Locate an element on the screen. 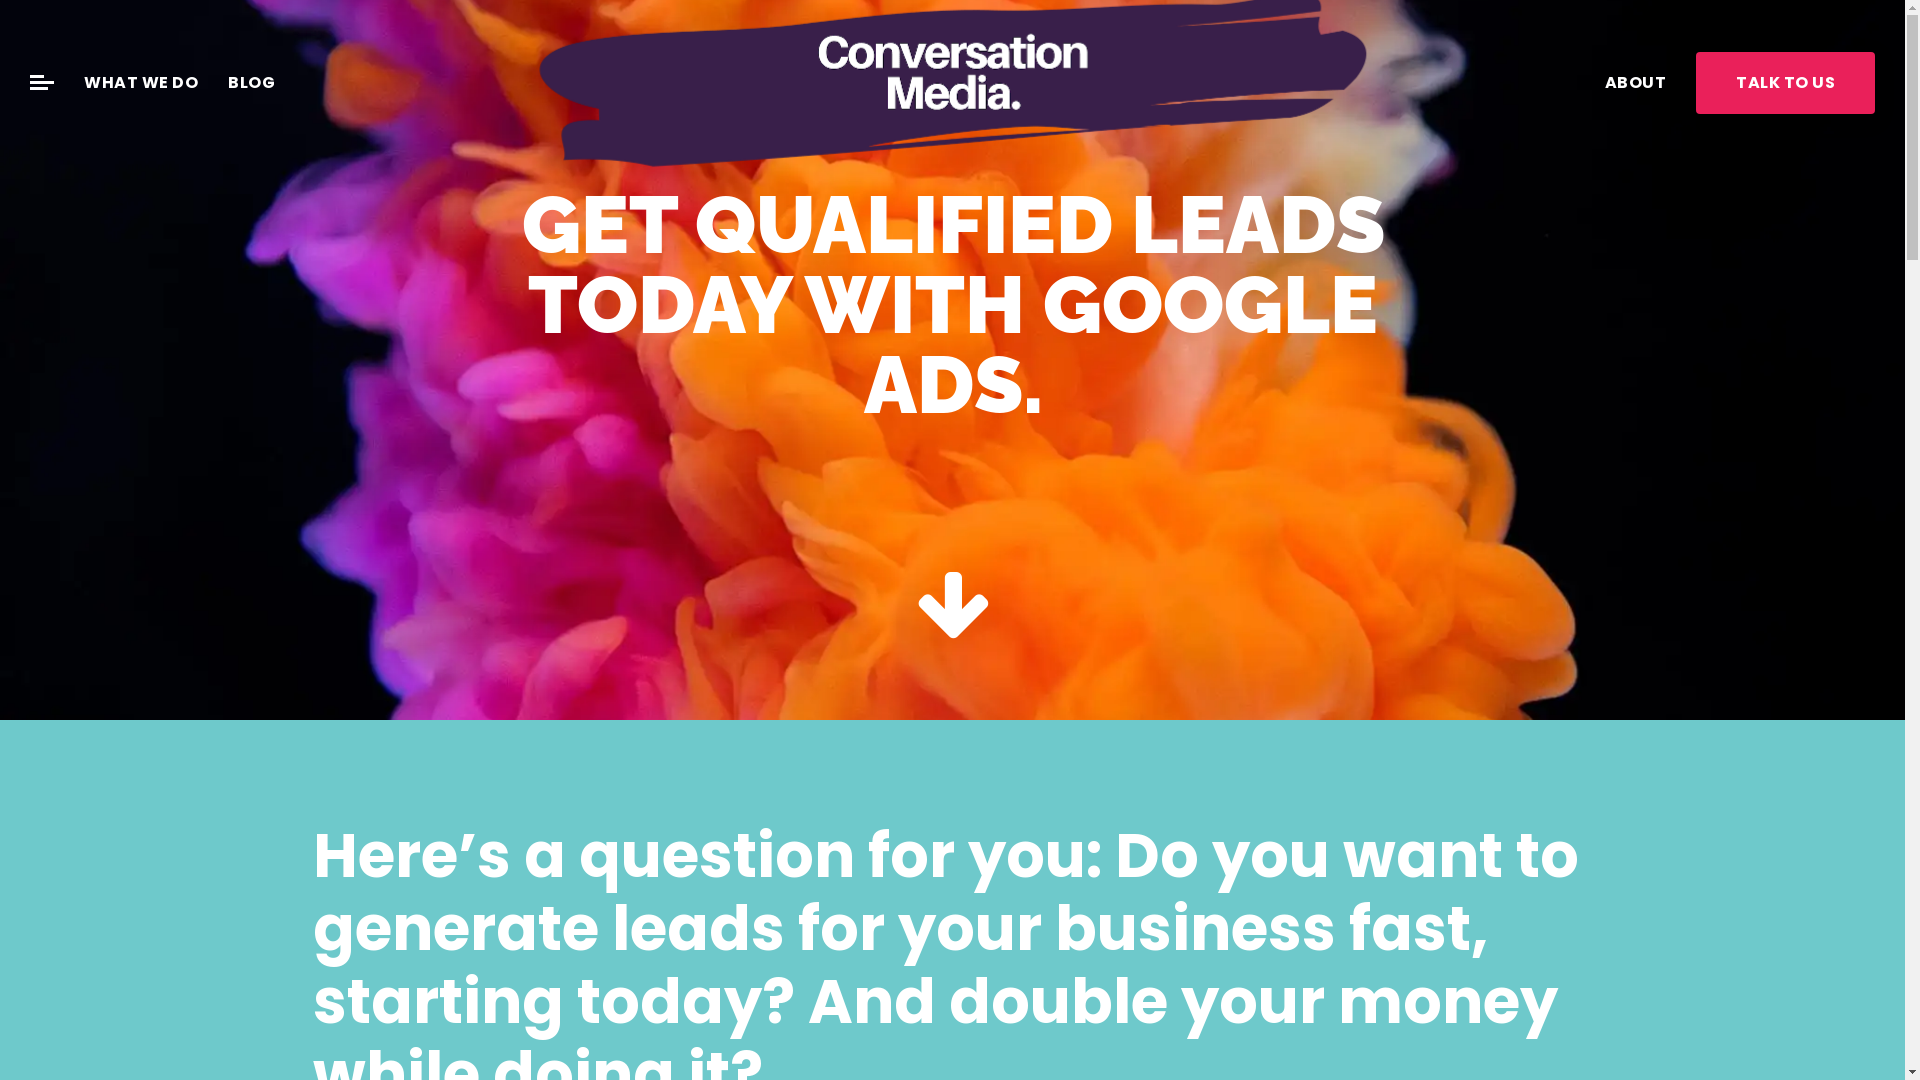  WHAT WE DO is located at coordinates (141, 83).